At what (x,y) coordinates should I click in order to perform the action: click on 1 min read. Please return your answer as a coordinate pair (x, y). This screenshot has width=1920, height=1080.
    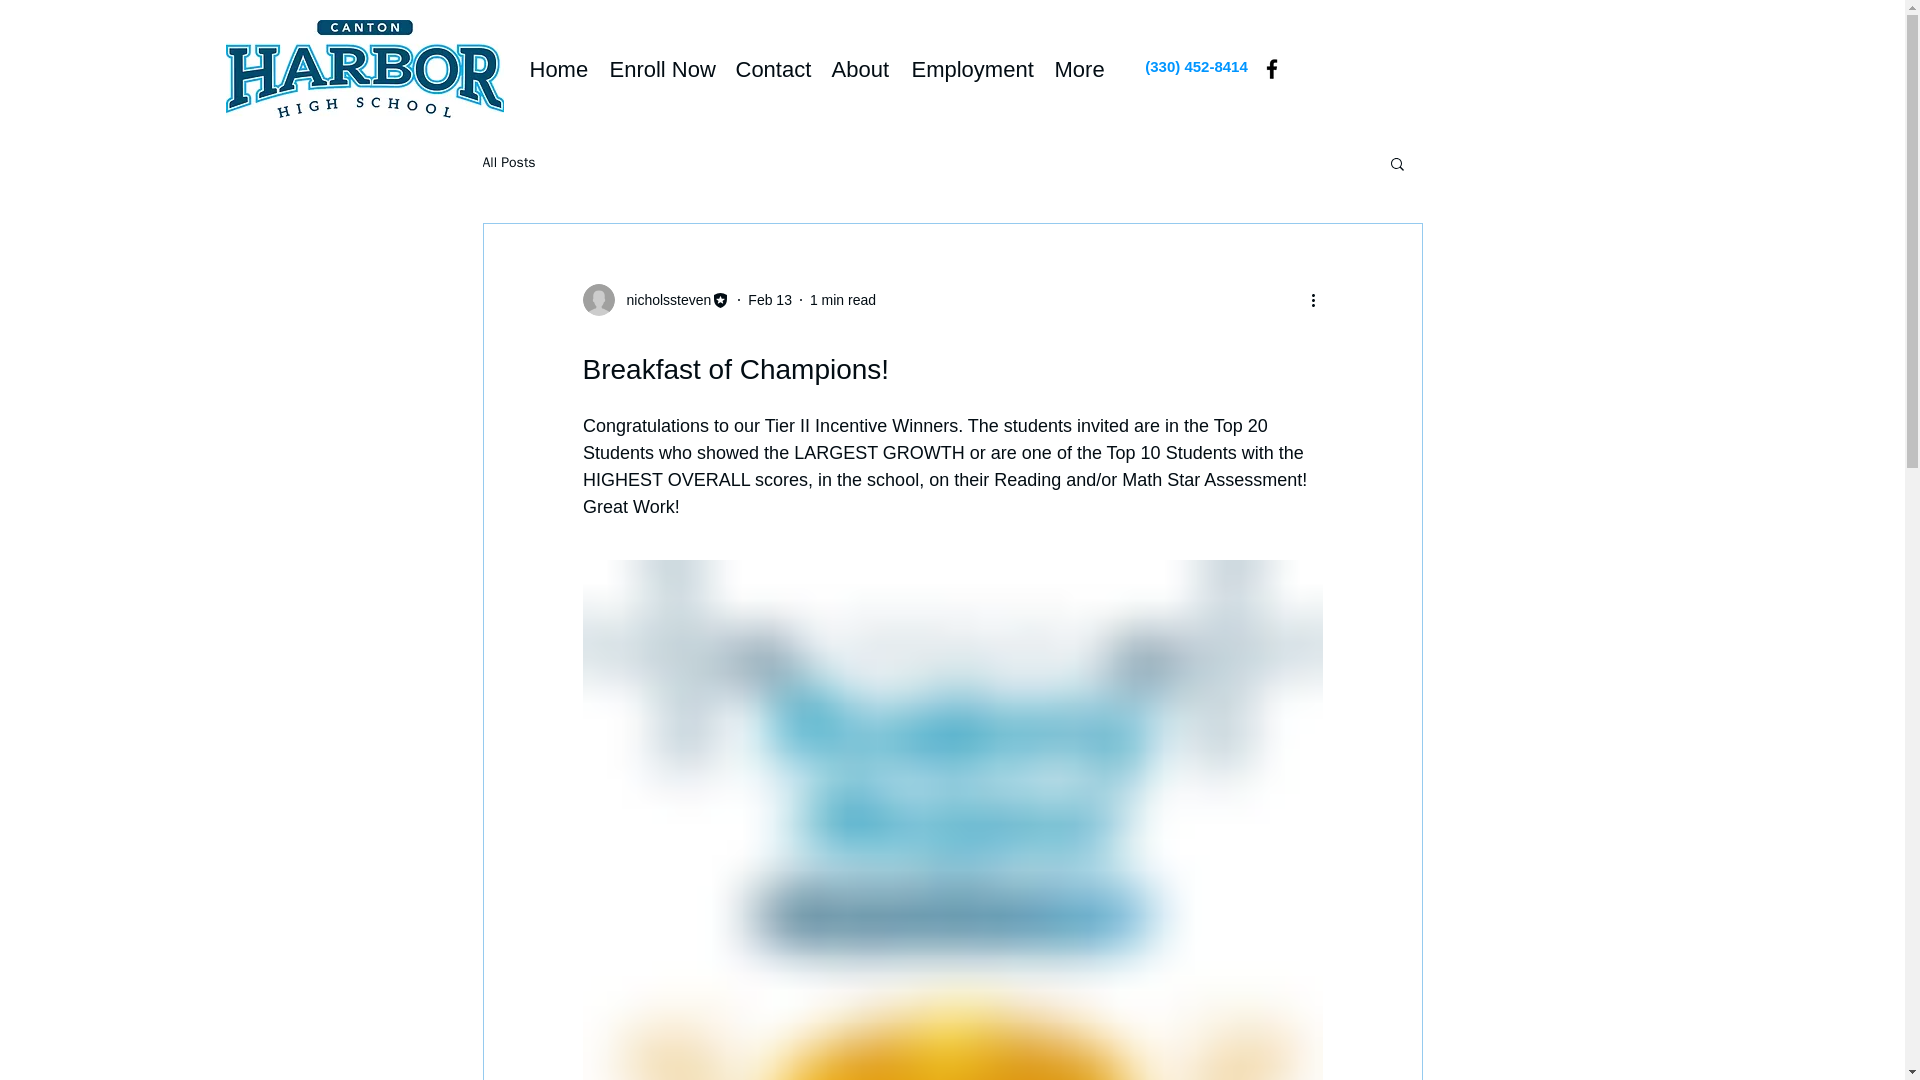
    Looking at the image, I should click on (842, 299).